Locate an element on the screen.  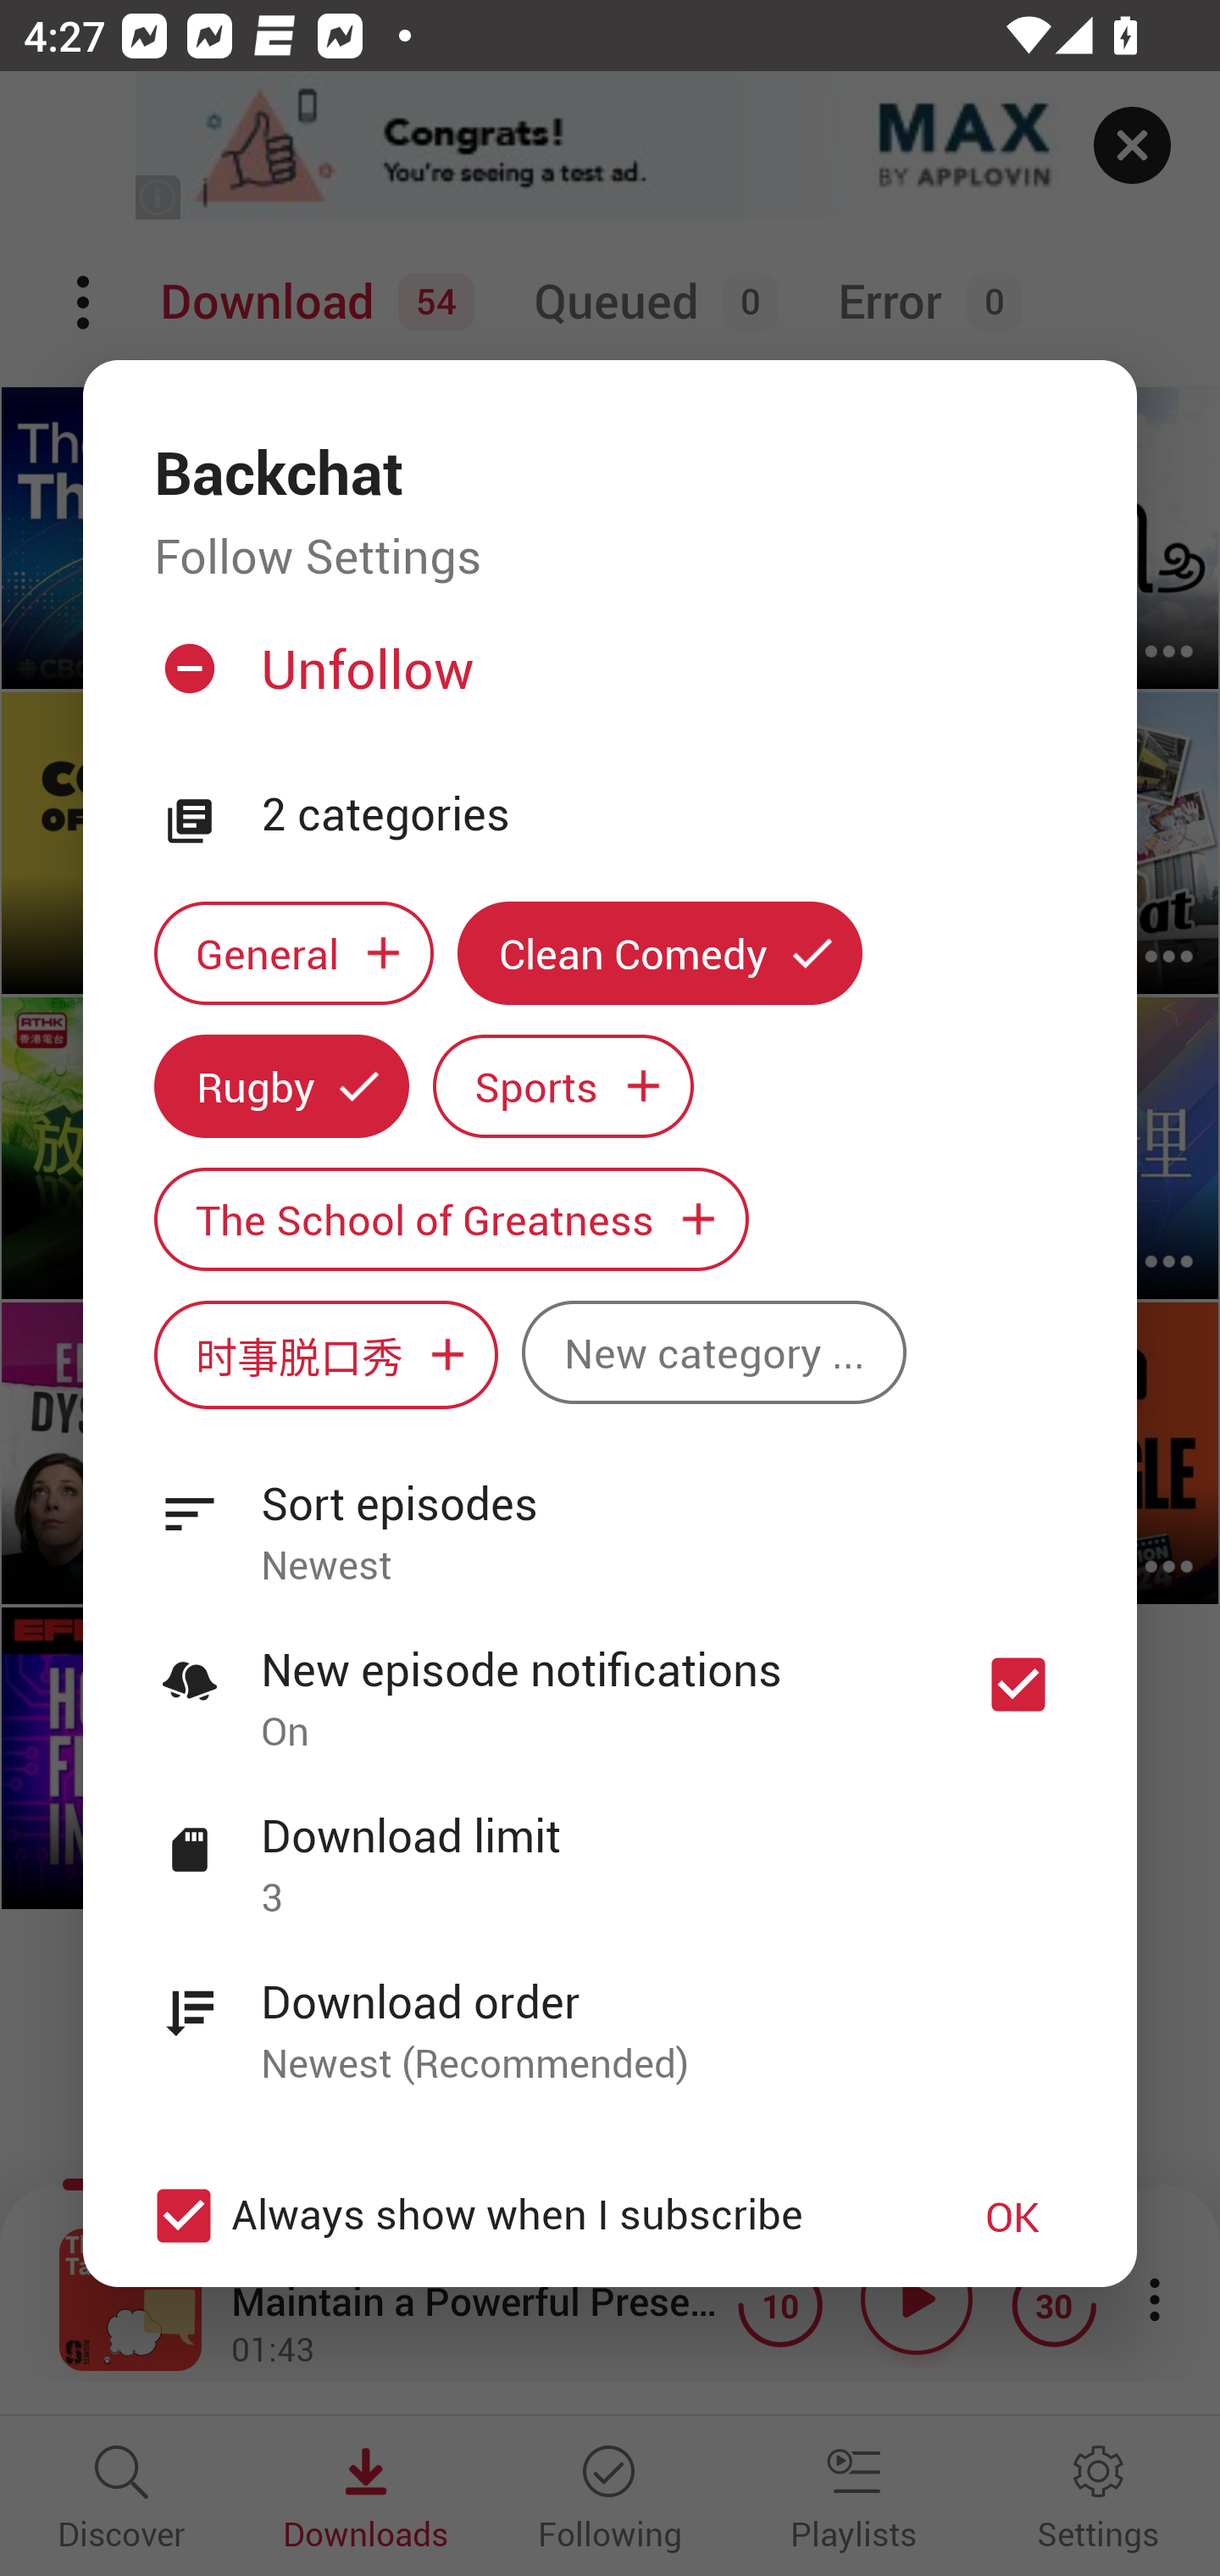
Download limit 3 is located at coordinates (610, 1848).